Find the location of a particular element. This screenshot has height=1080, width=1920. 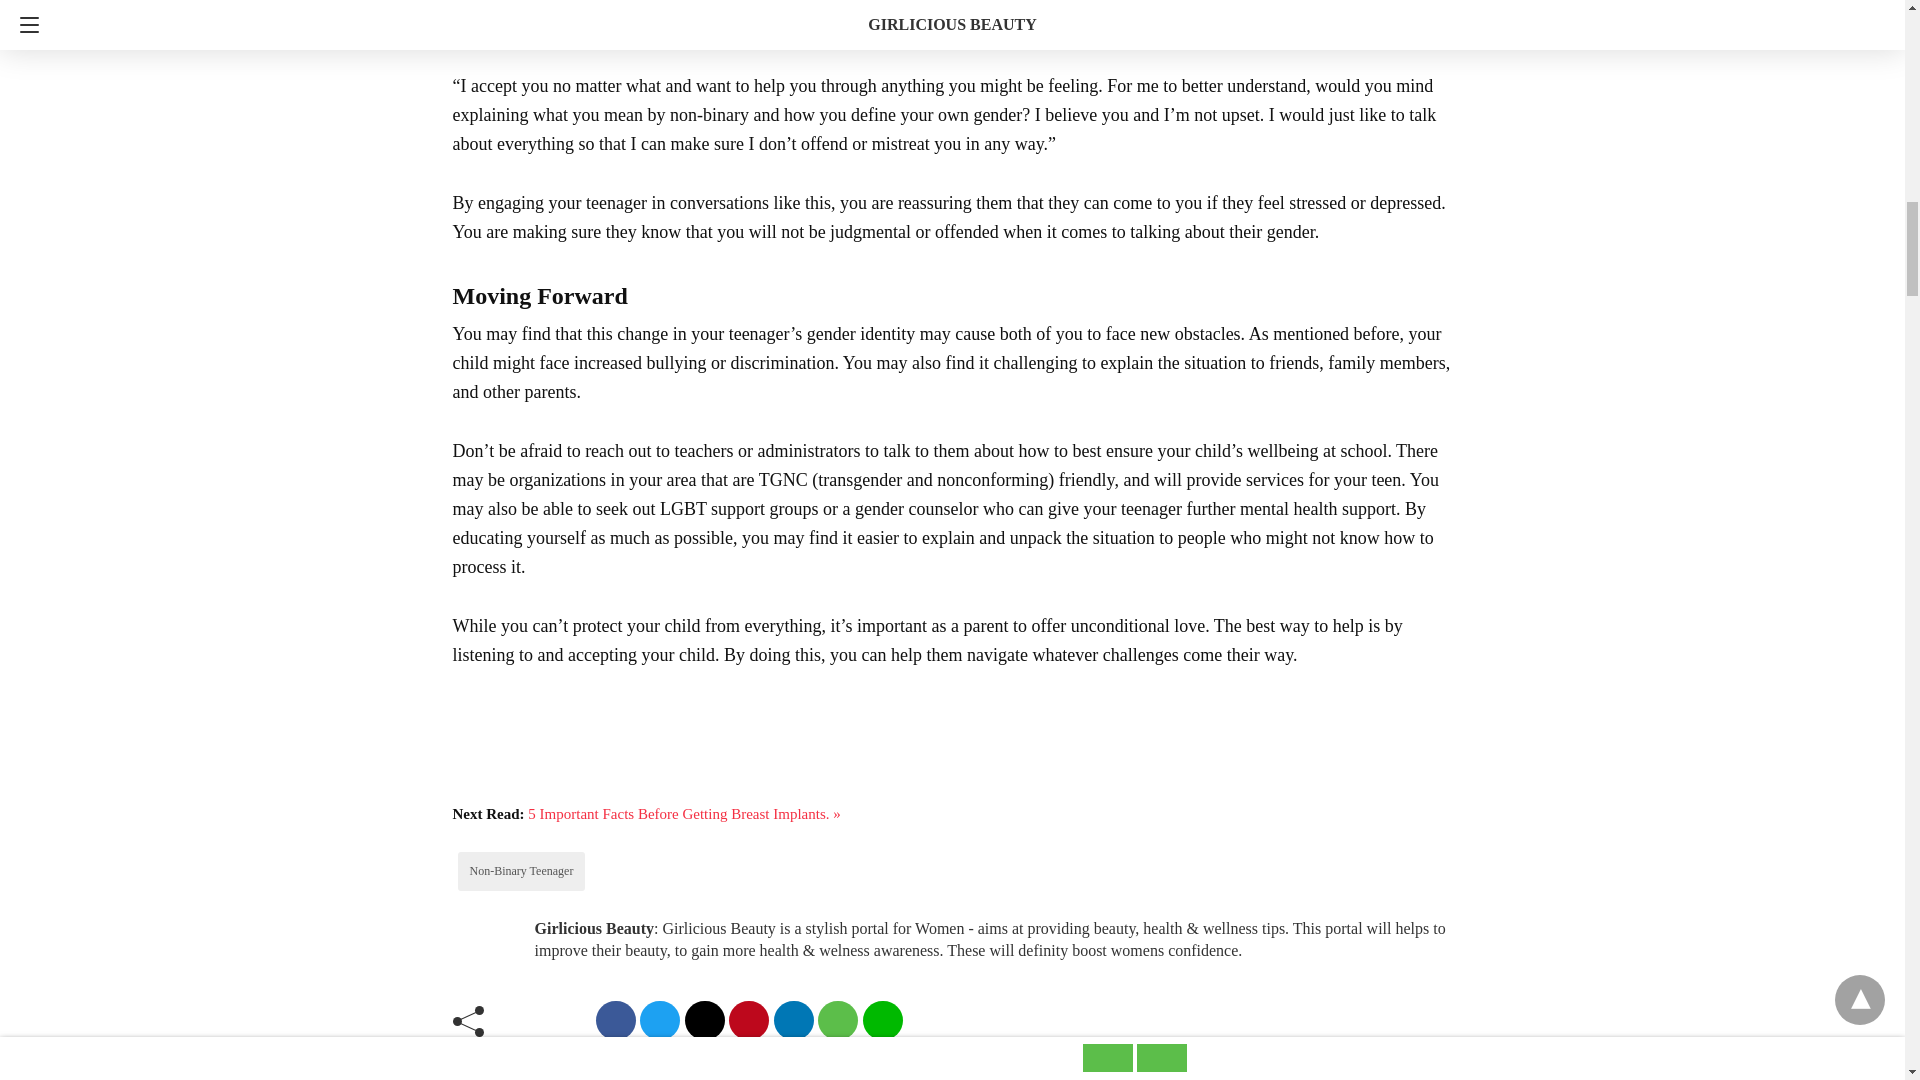

whatsapp share is located at coordinates (838, 1020).